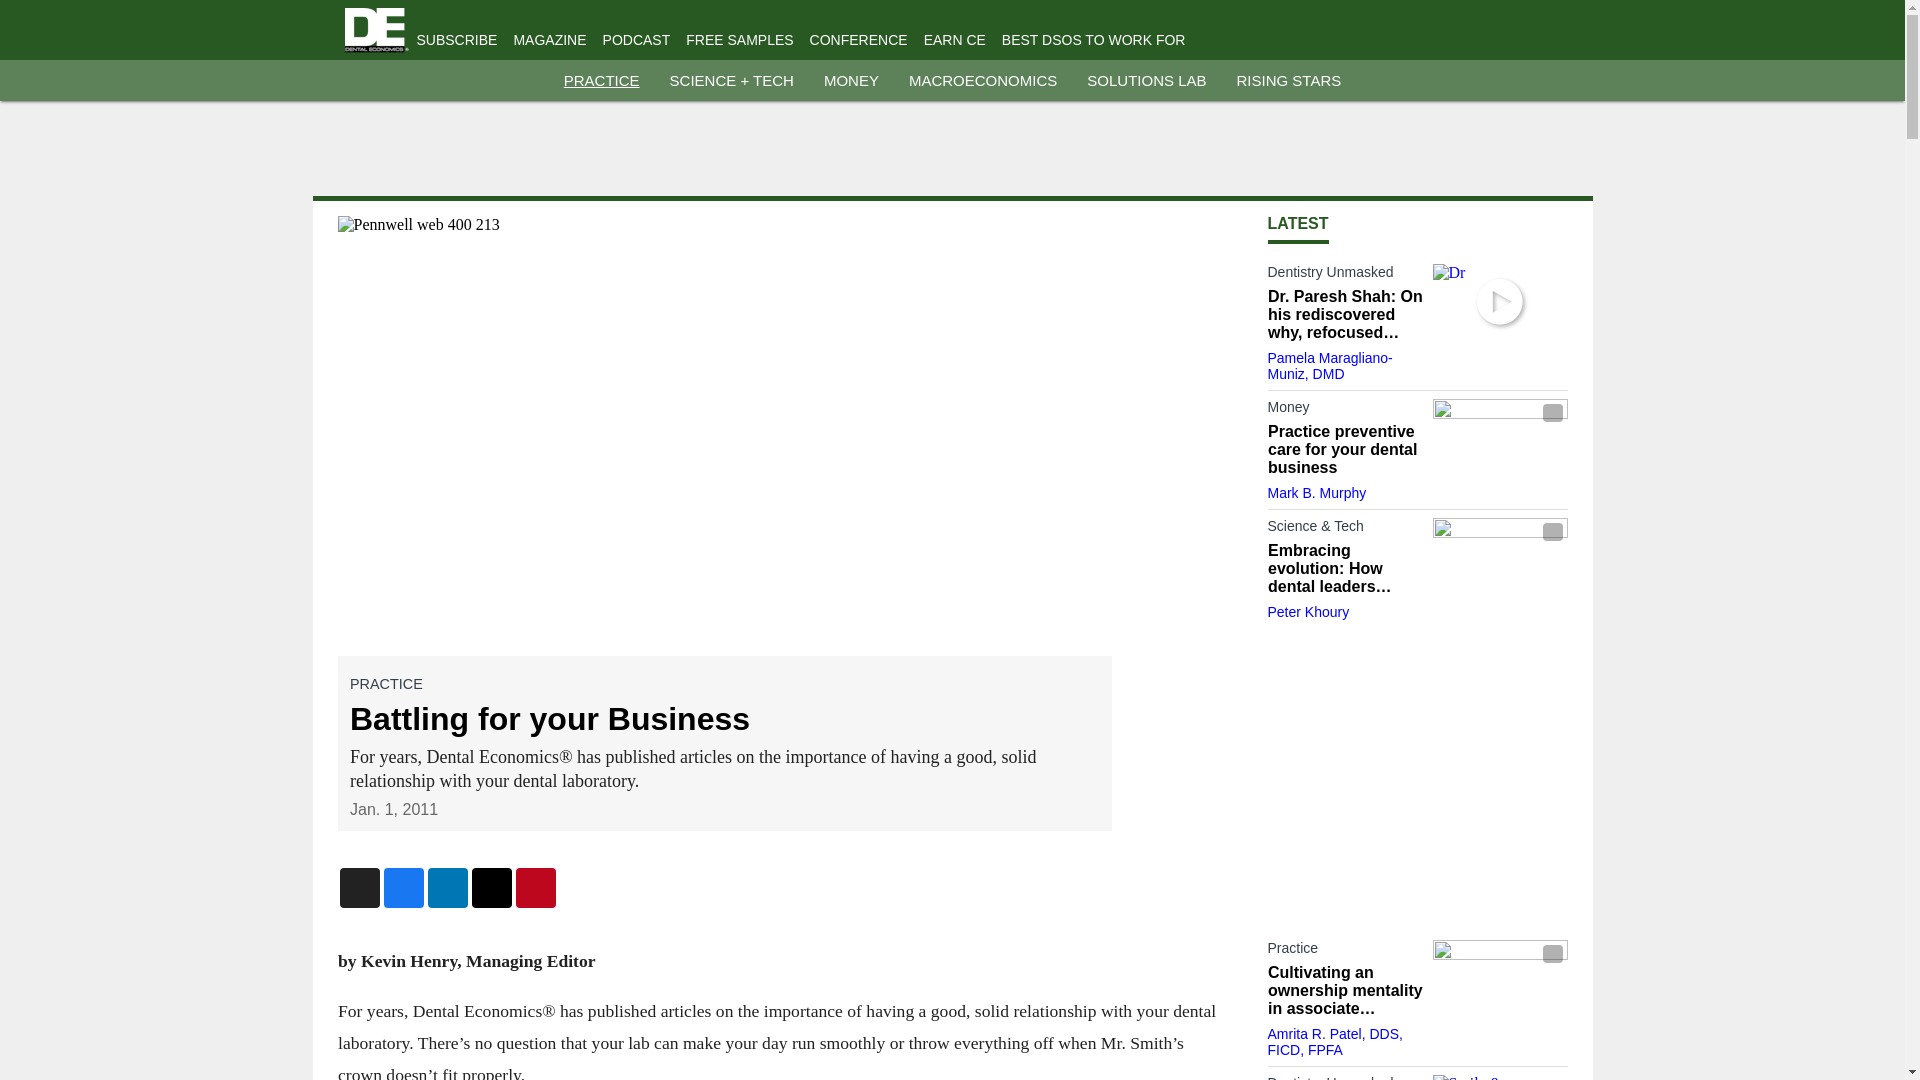  I want to click on PODCAST, so click(636, 40).